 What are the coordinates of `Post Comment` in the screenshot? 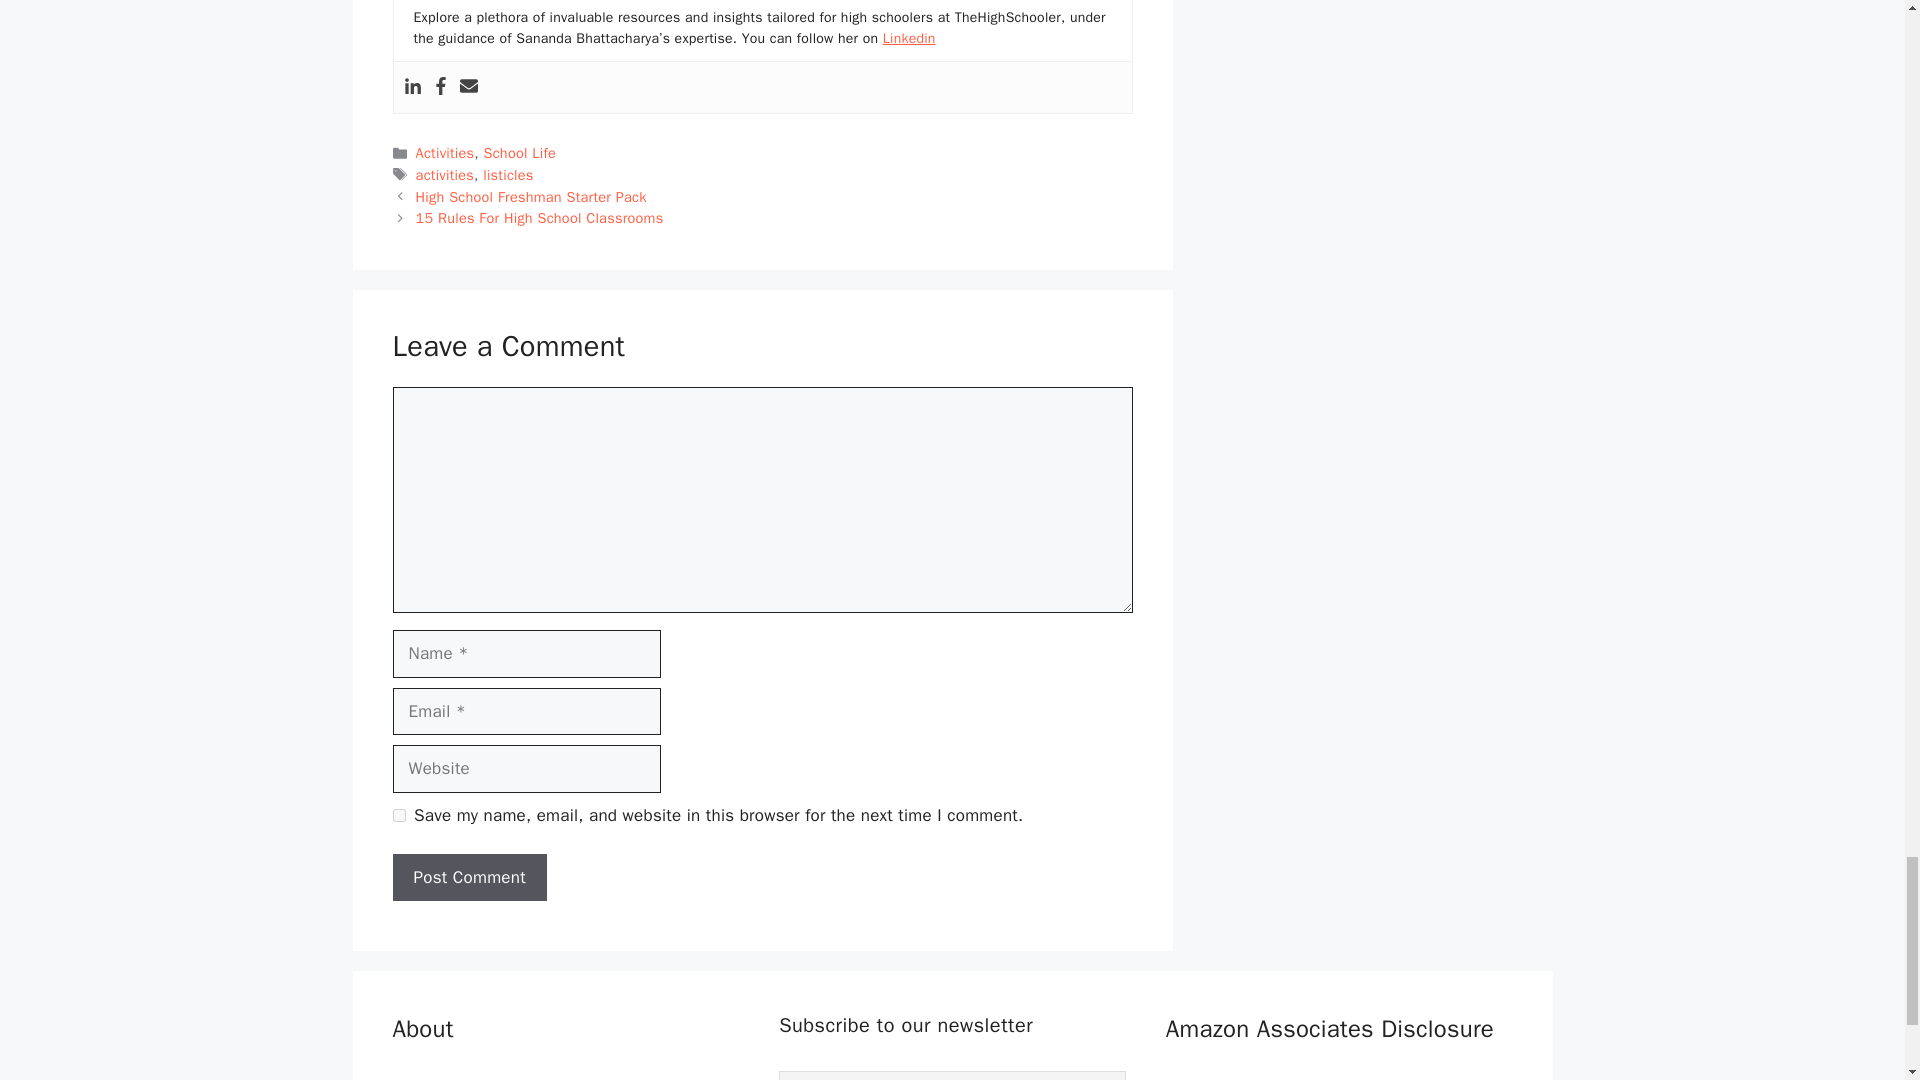 It's located at (468, 878).